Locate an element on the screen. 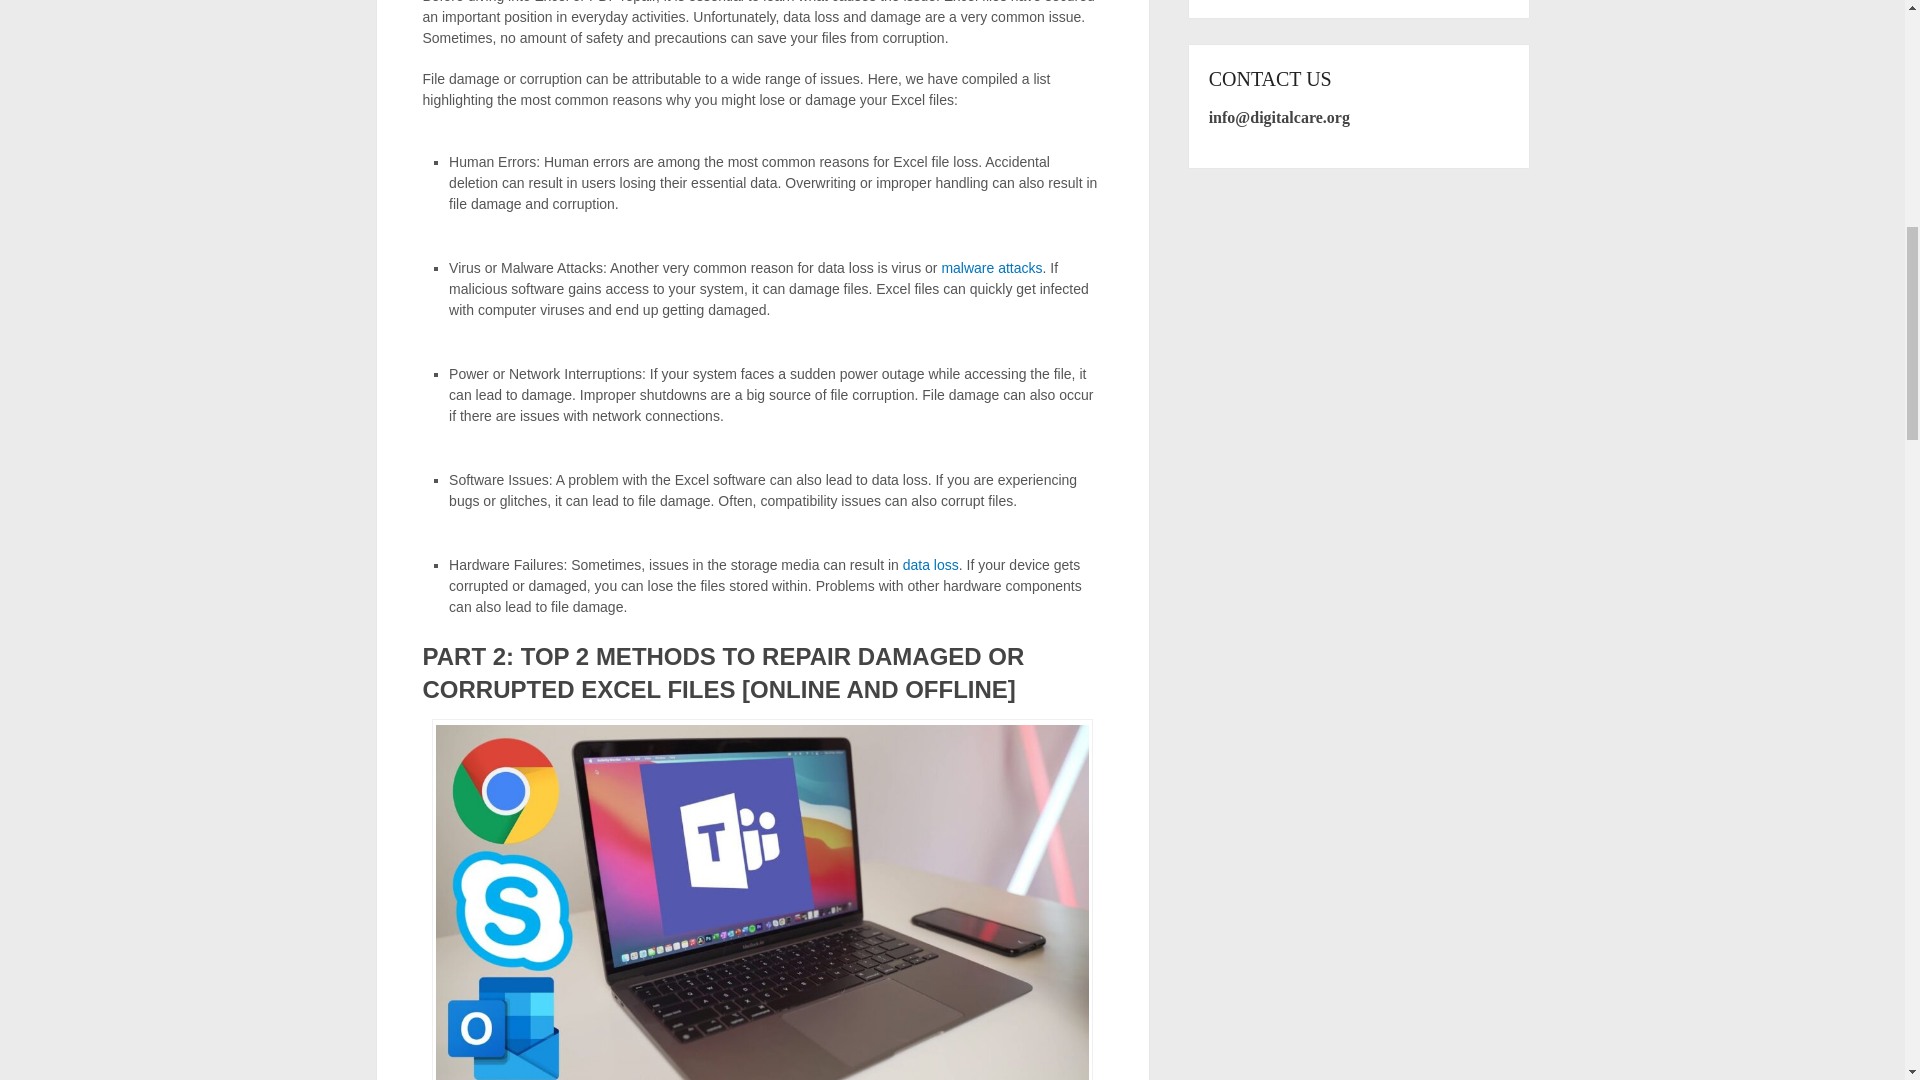 This screenshot has height=1080, width=1920. data loss is located at coordinates (930, 565).